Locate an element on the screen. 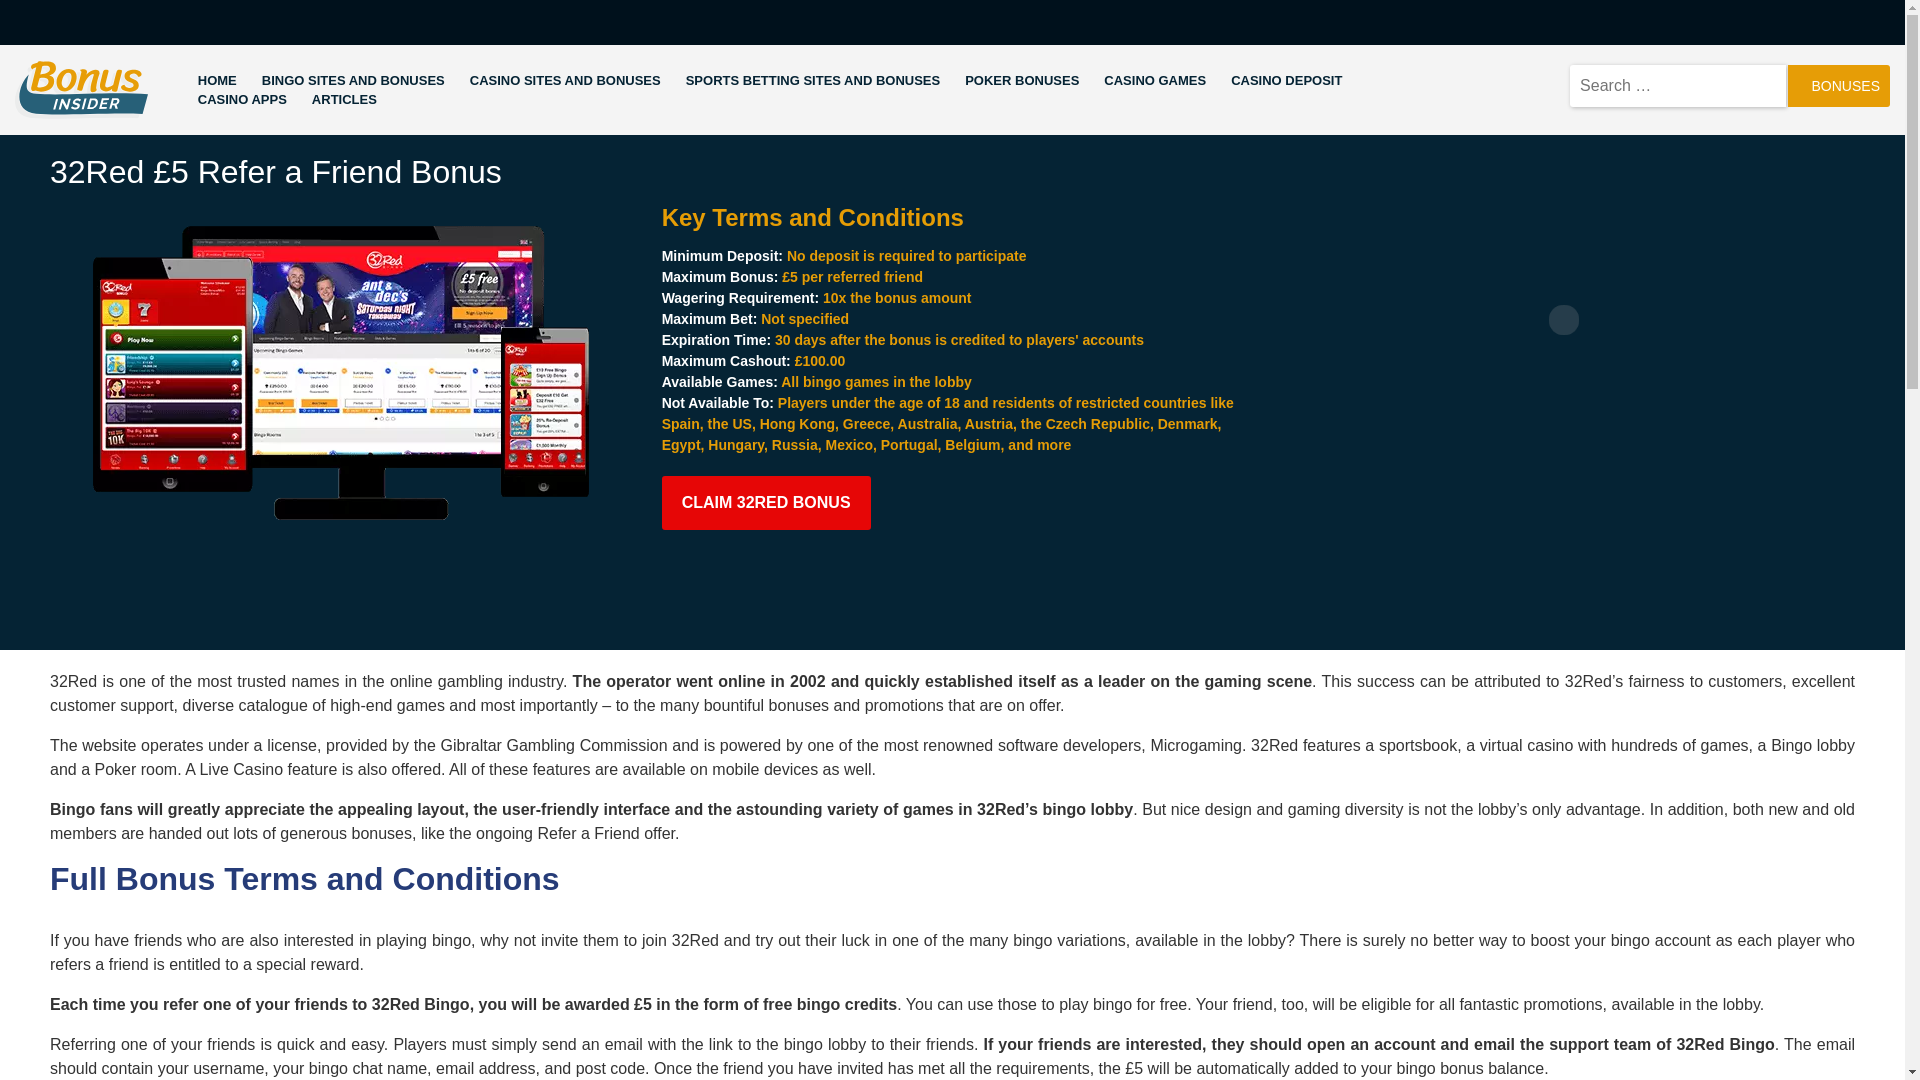  Bonuses is located at coordinates (1838, 85).